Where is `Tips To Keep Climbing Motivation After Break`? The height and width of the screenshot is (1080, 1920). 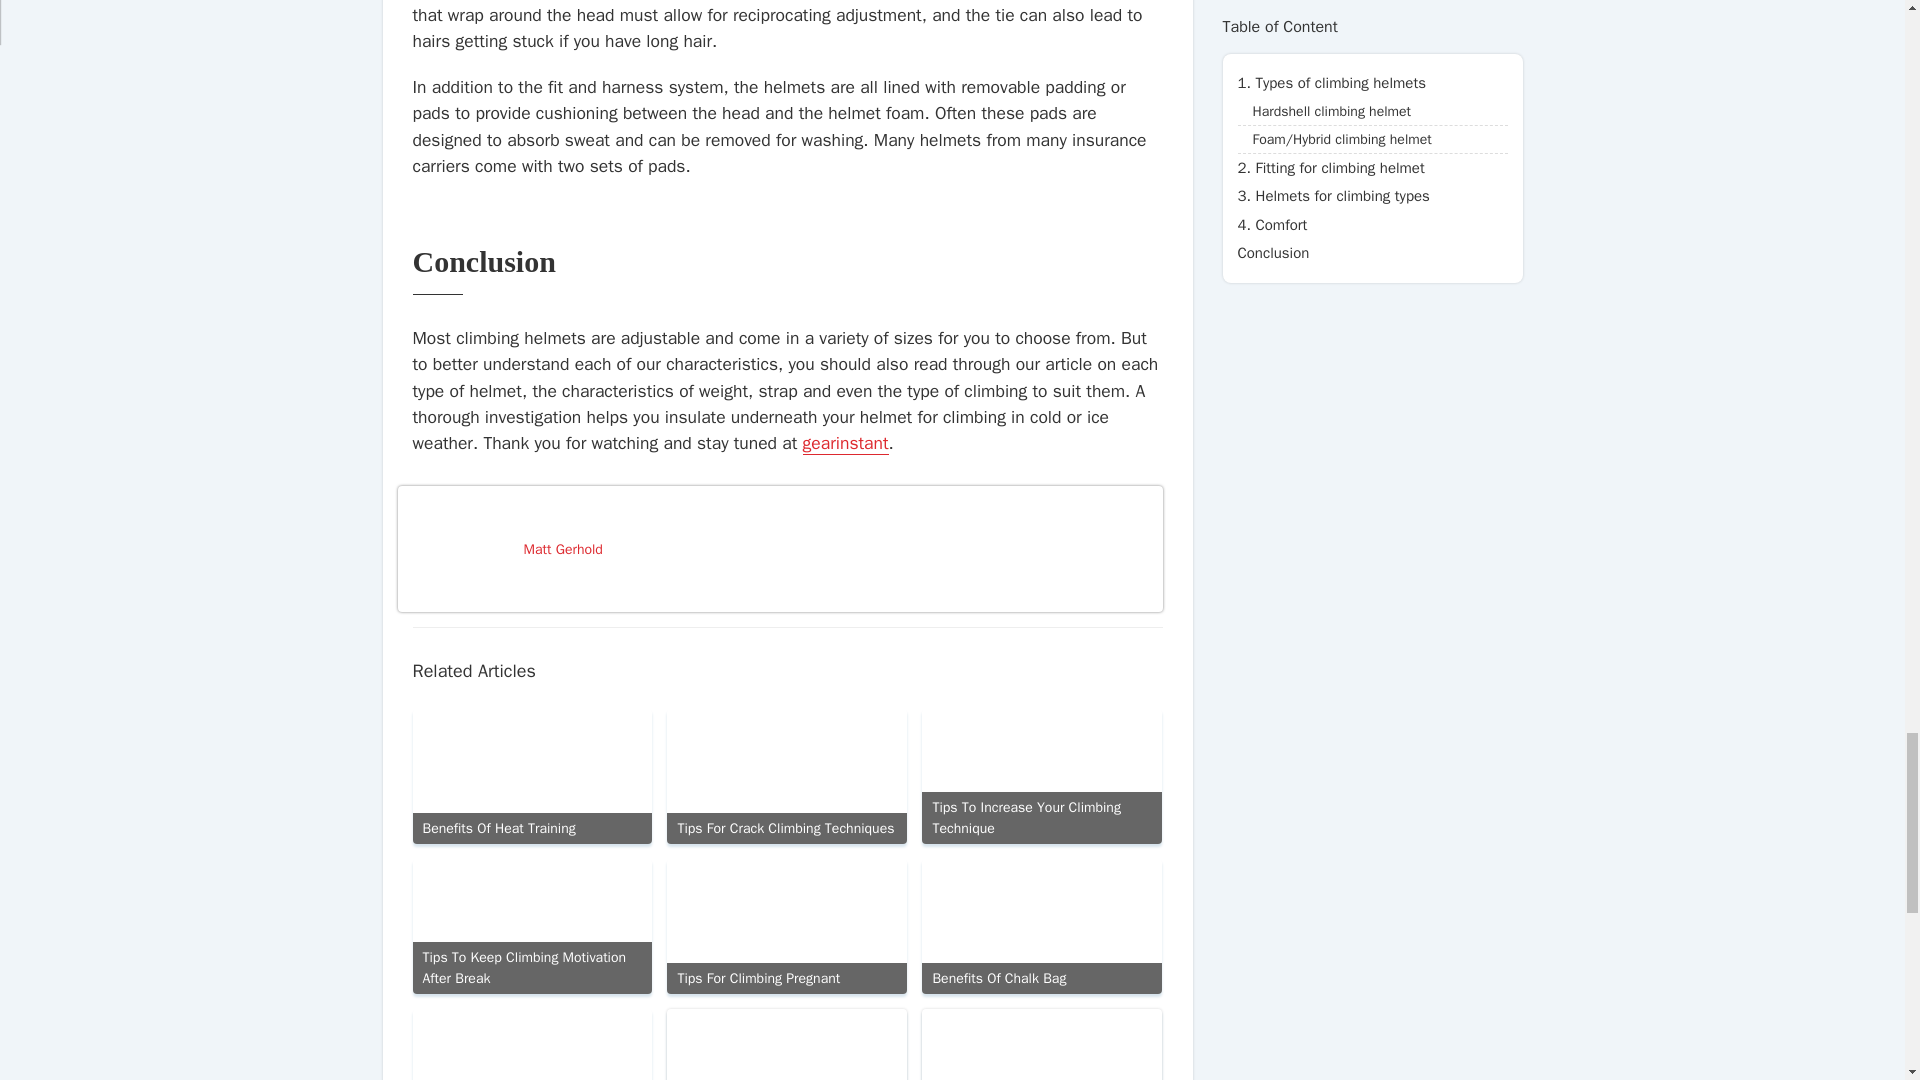
Tips To Keep Climbing Motivation After Break is located at coordinates (532, 926).